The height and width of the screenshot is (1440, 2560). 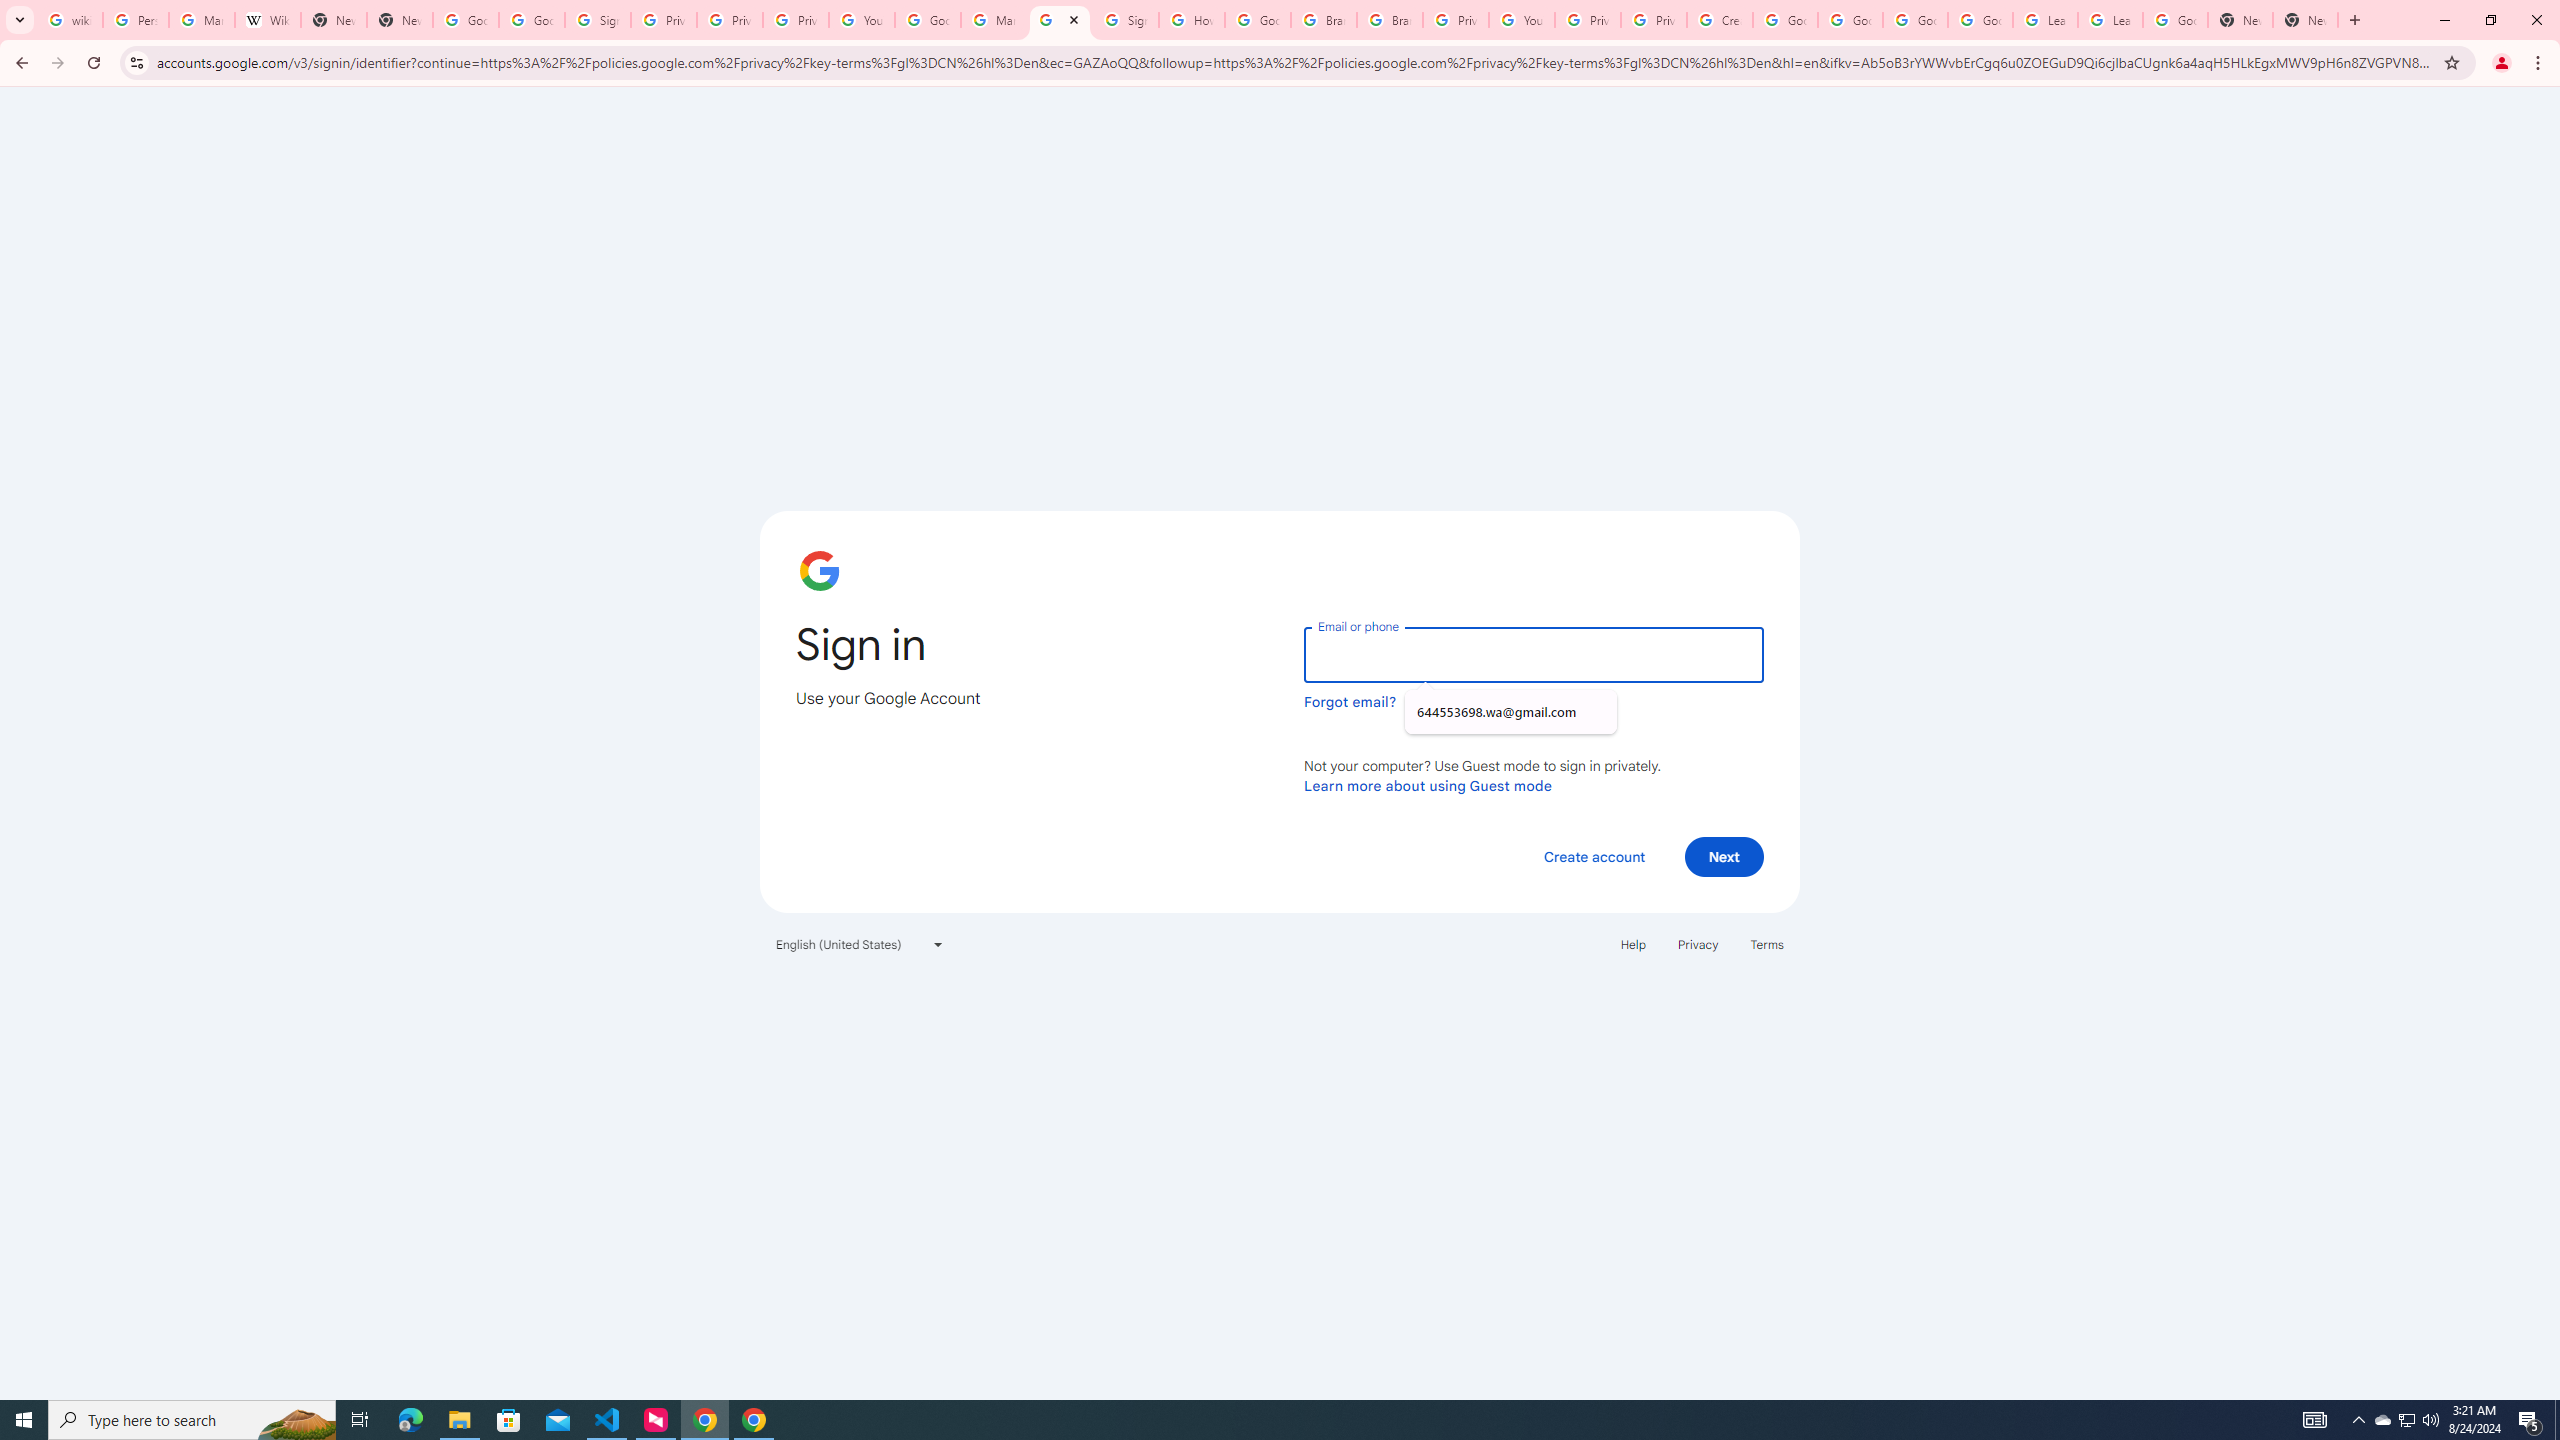 What do you see at coordinates (1632, 944) in the screenshot?
I see `Help` at bounding box center [1632, 944].